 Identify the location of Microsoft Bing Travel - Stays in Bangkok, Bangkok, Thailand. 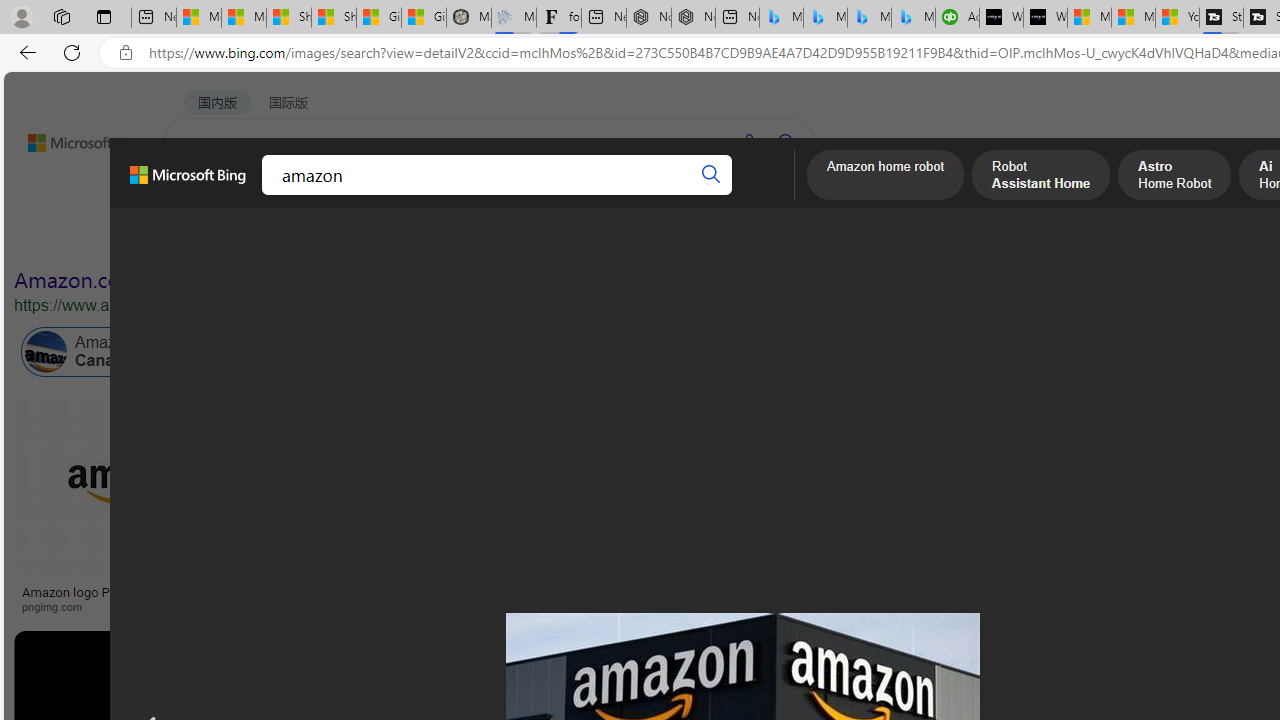
(825, 18).